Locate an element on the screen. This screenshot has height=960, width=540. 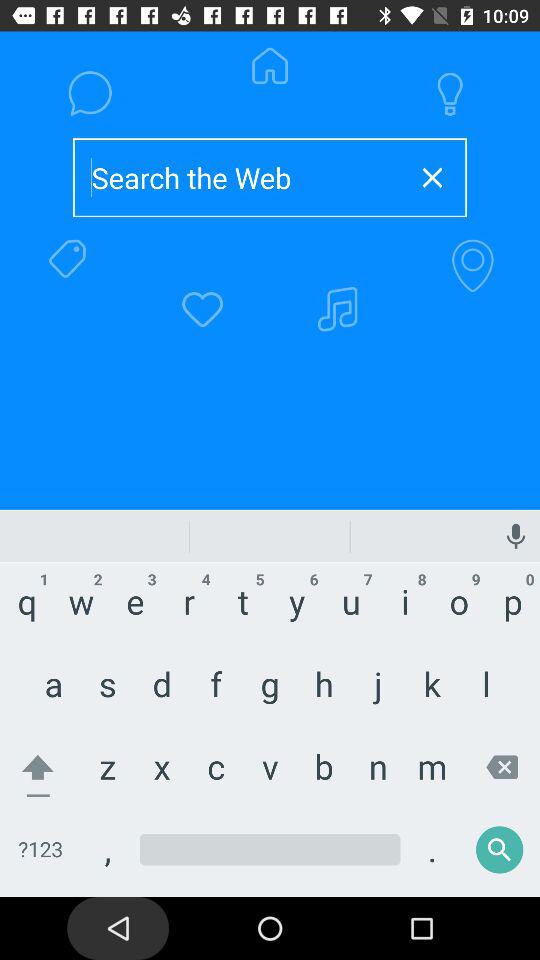
type to search is located at coordinates (238, 178).